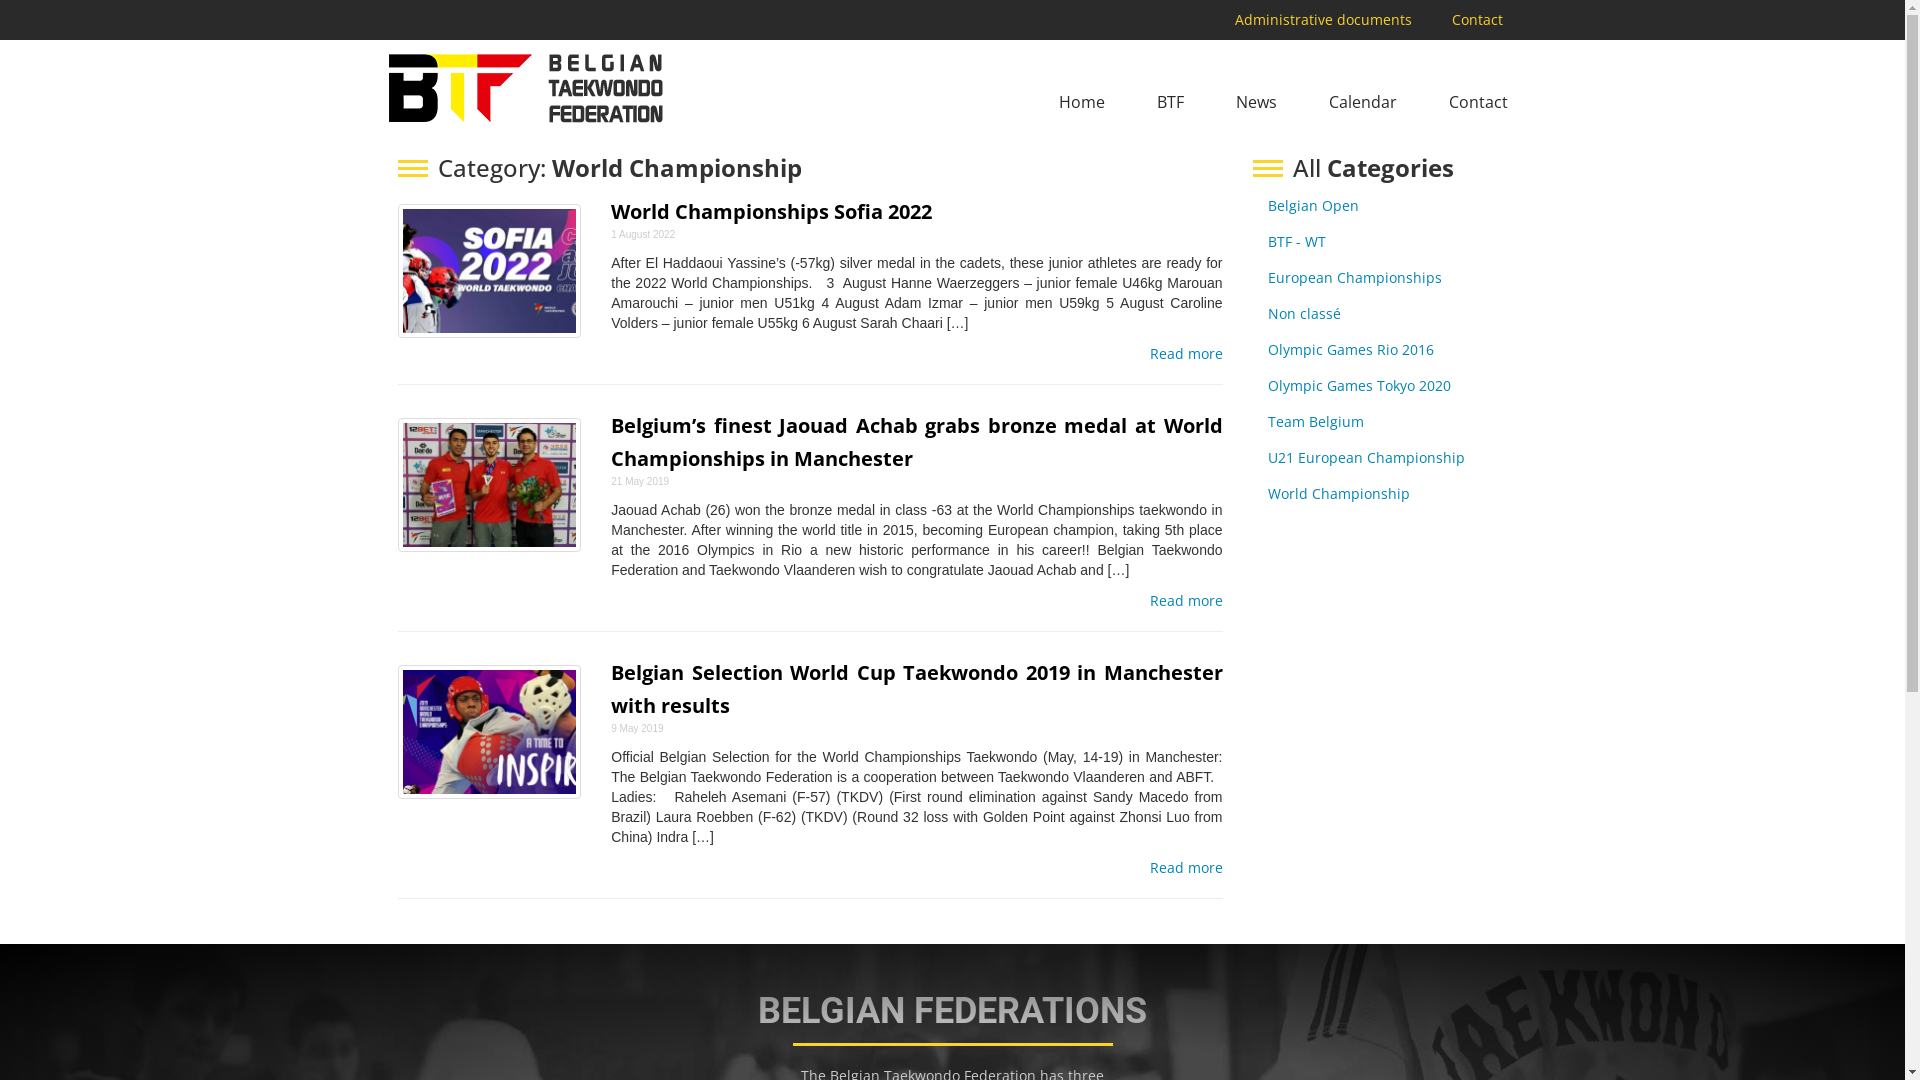 This screenshot has width=1920, height=1080. What do you see at coordinates (1478, 102) in the screenshot?
I see `Contact` at bounding box center [1478, 102].